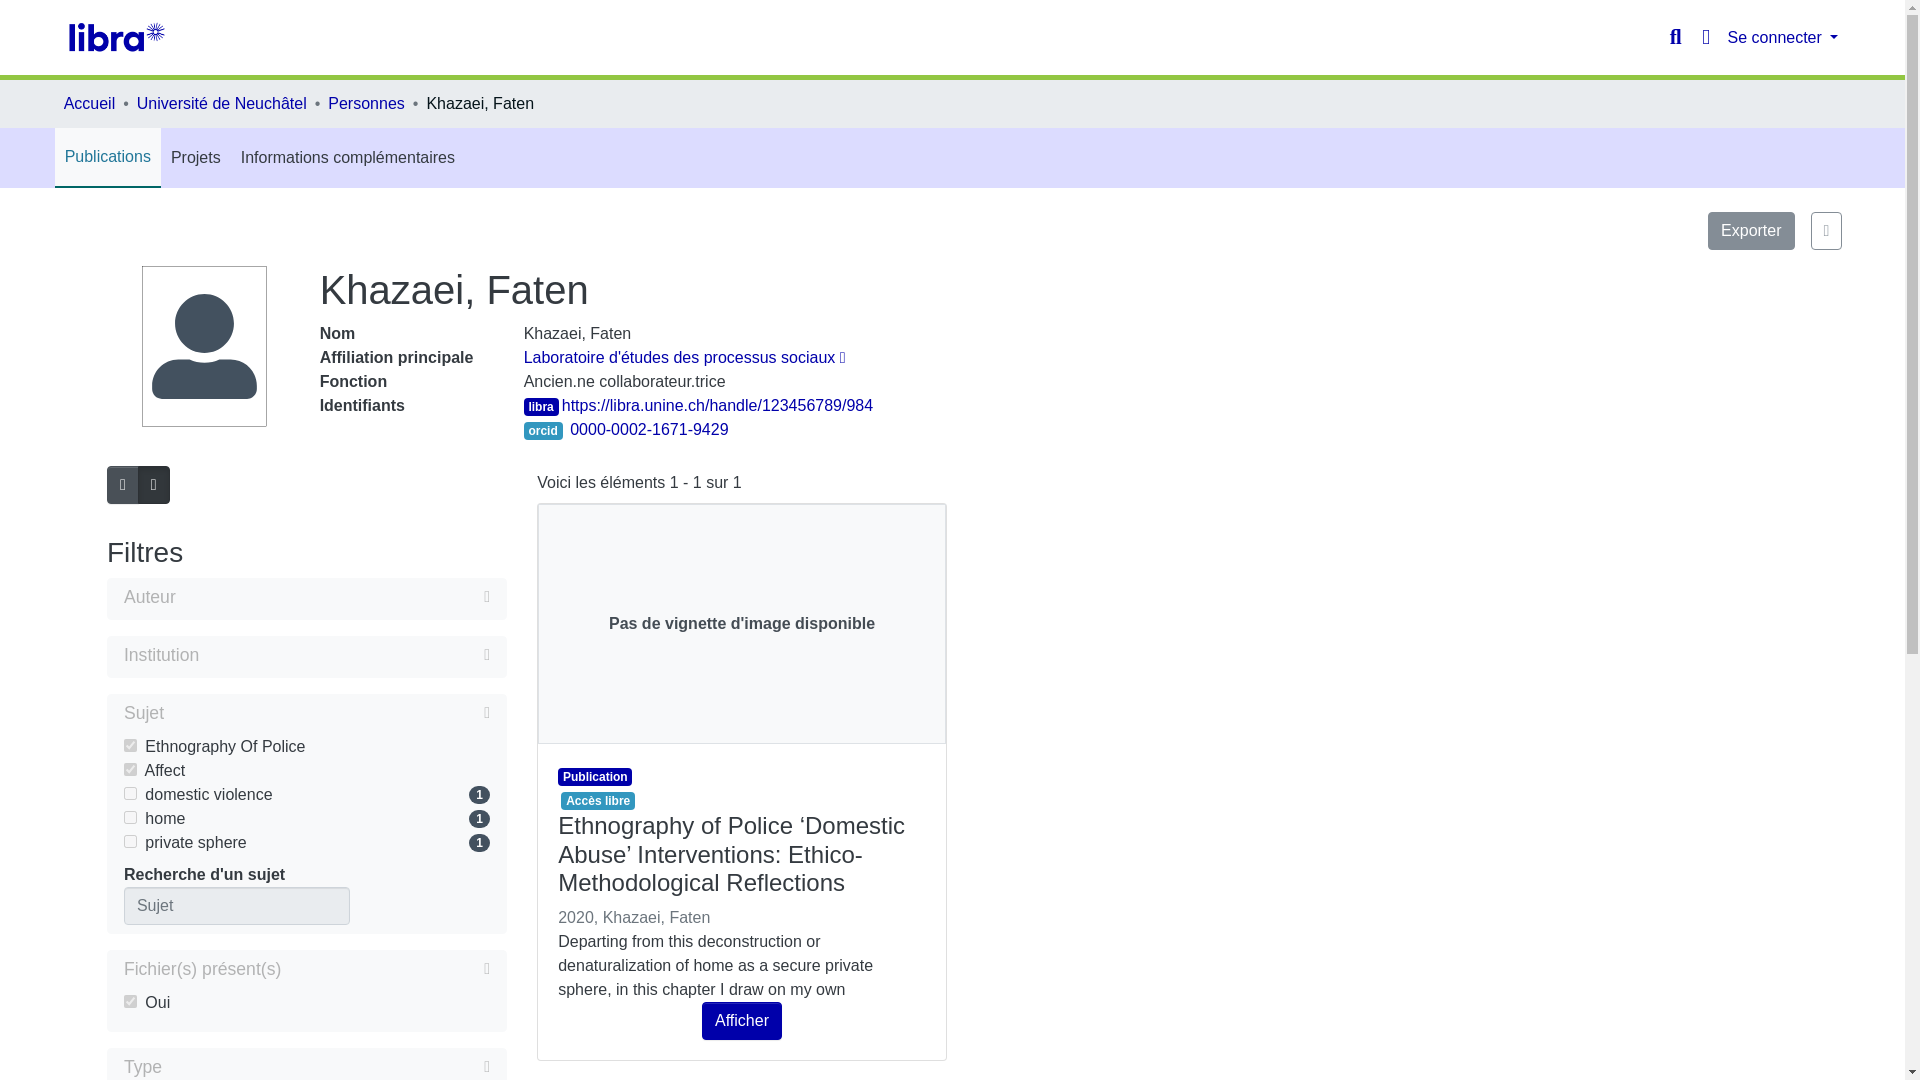 The image size is (1920, 1080). Describe the element at coordinates (130, 744) in the screenshot. I see `on` at that location.